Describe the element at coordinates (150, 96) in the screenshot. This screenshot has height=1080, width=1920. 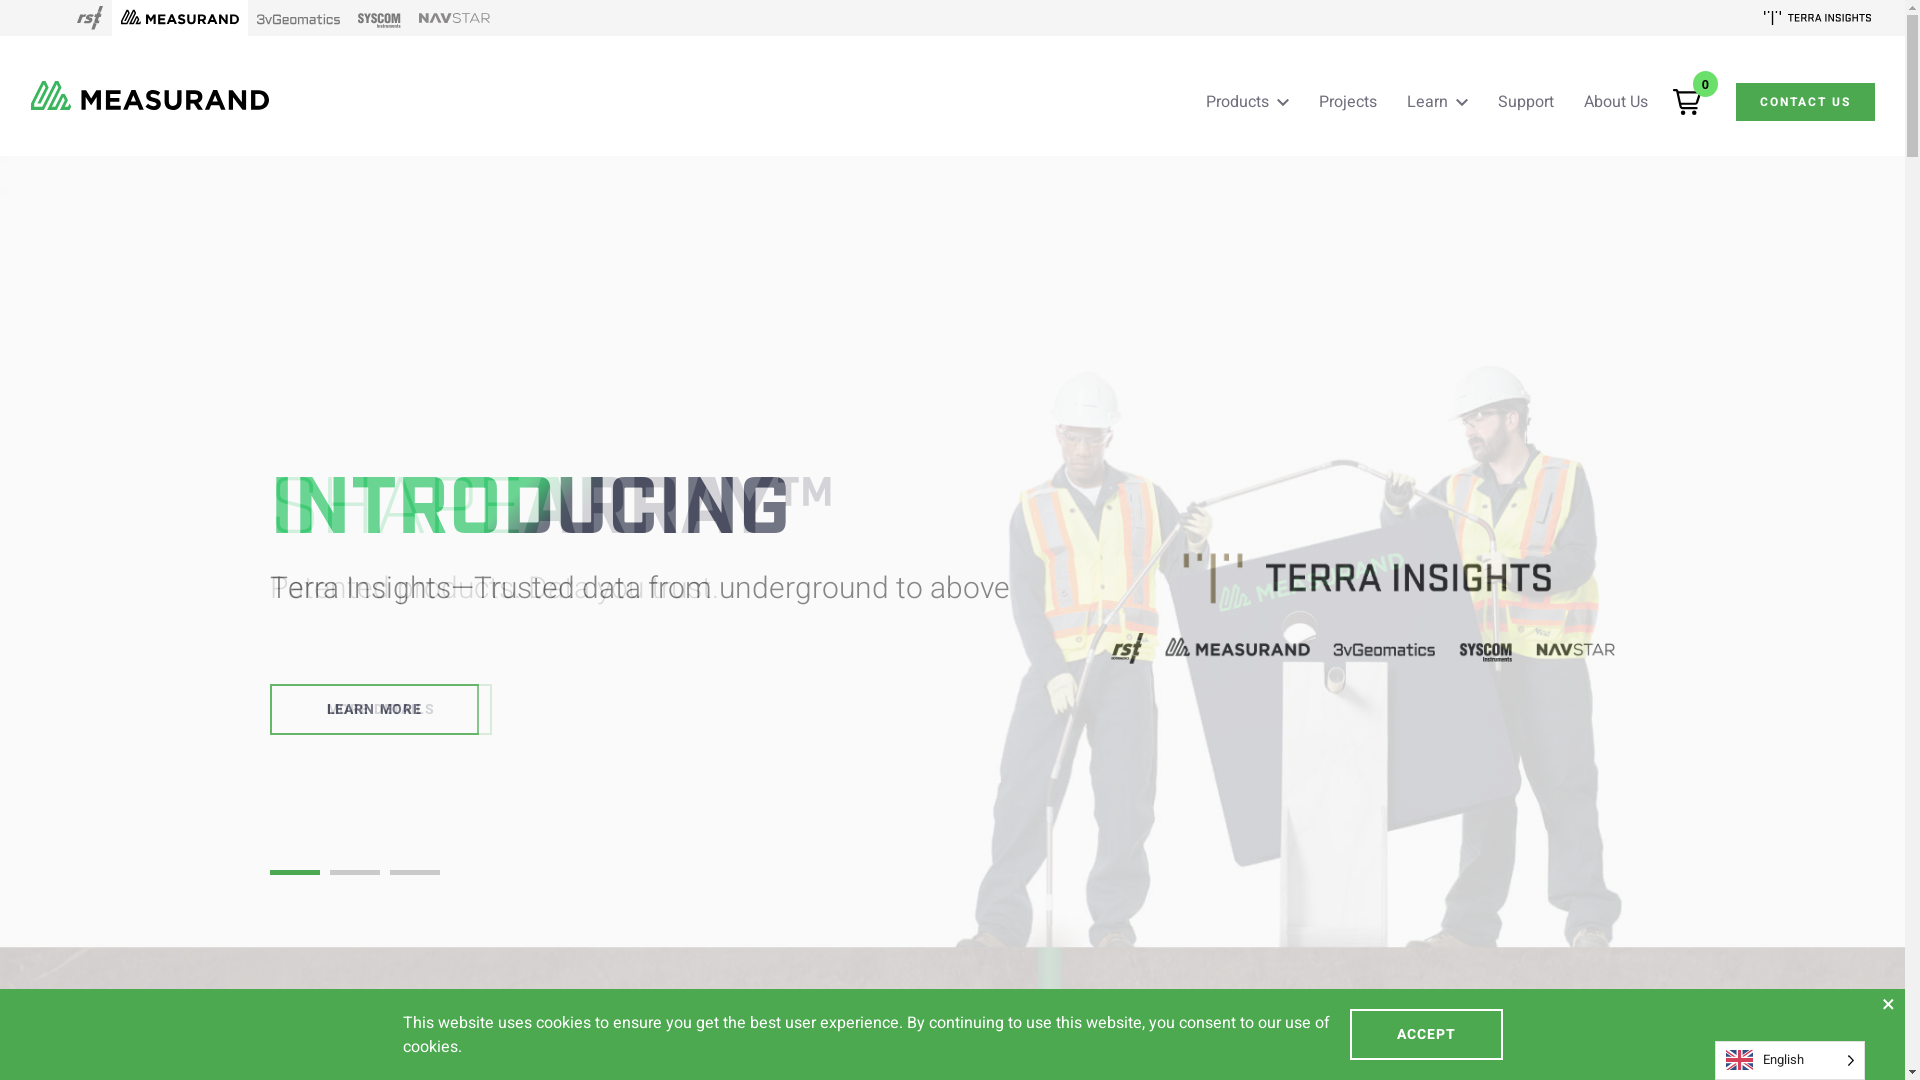
I see `Measurand` at that location.